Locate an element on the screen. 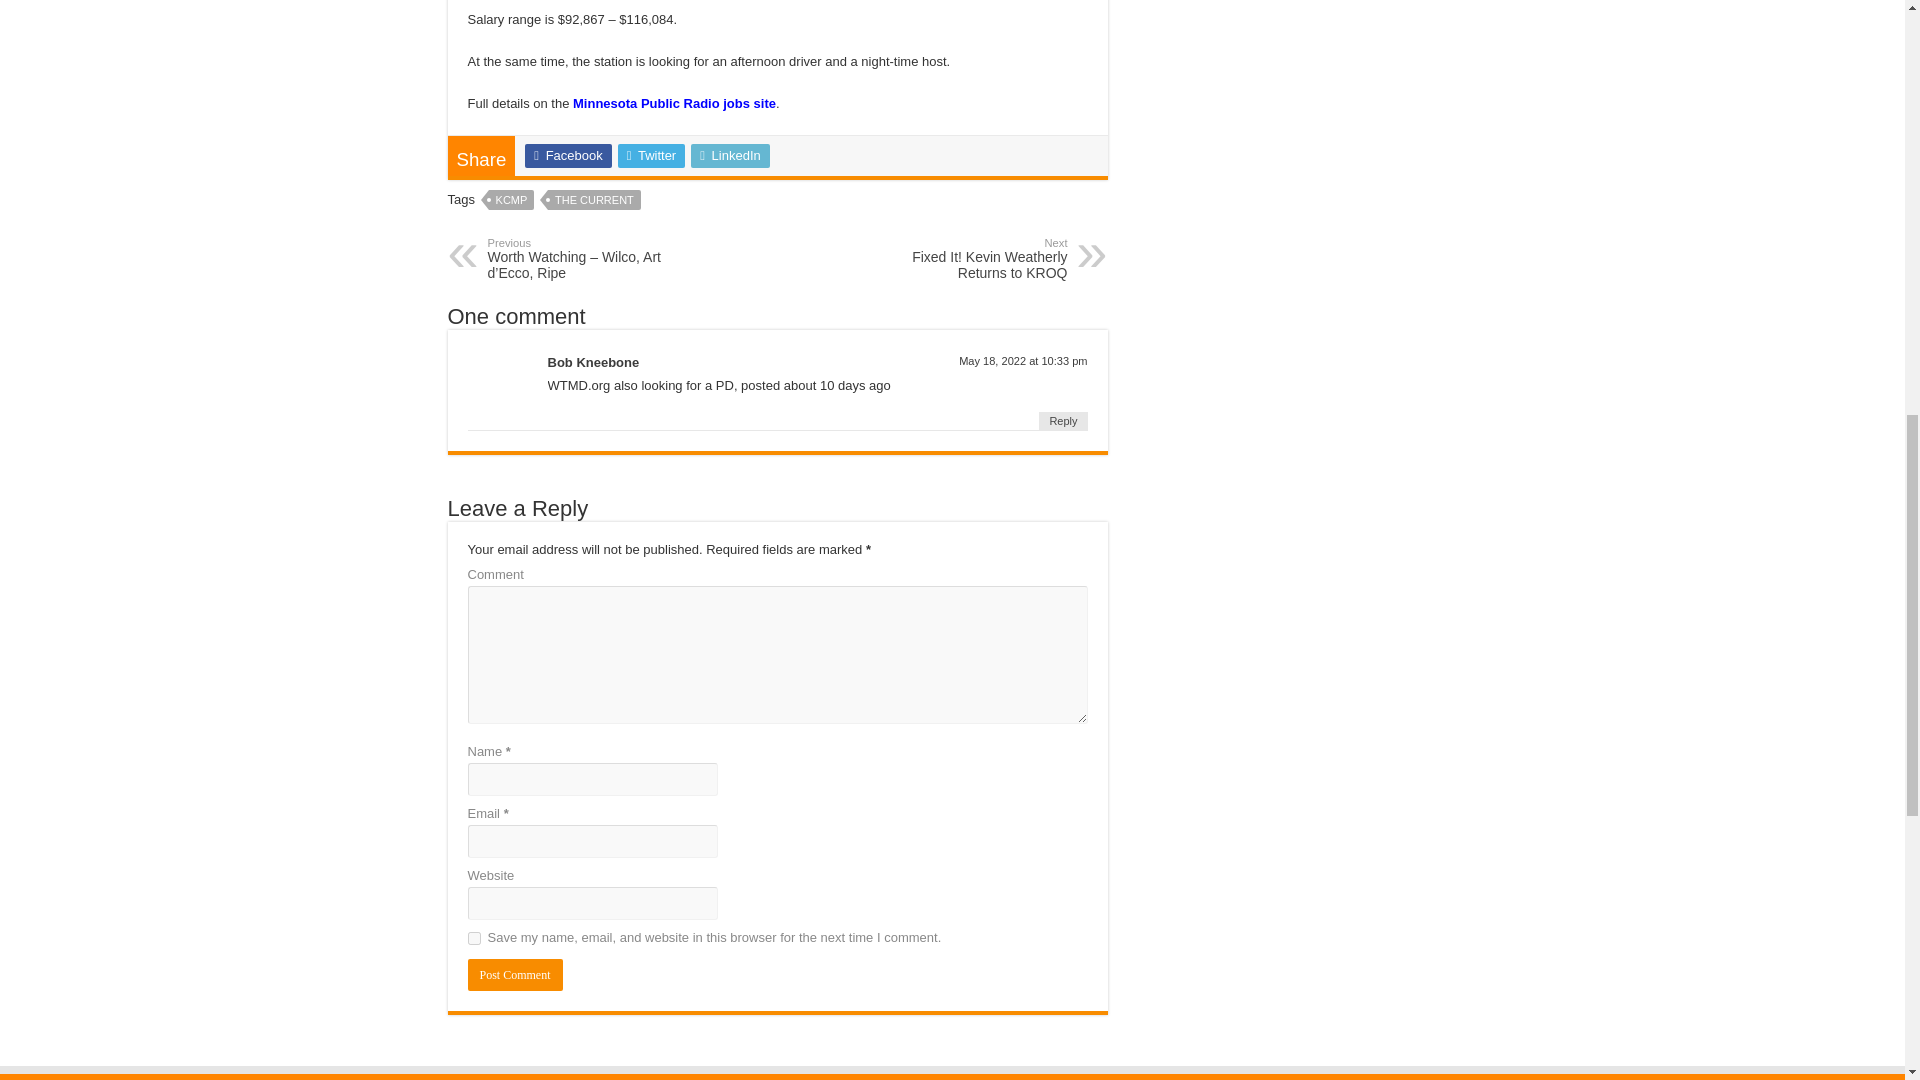 The image size is (1920, 1080). May 18, 2022 at 10:33 pm is located at coordinates (1022, 361).